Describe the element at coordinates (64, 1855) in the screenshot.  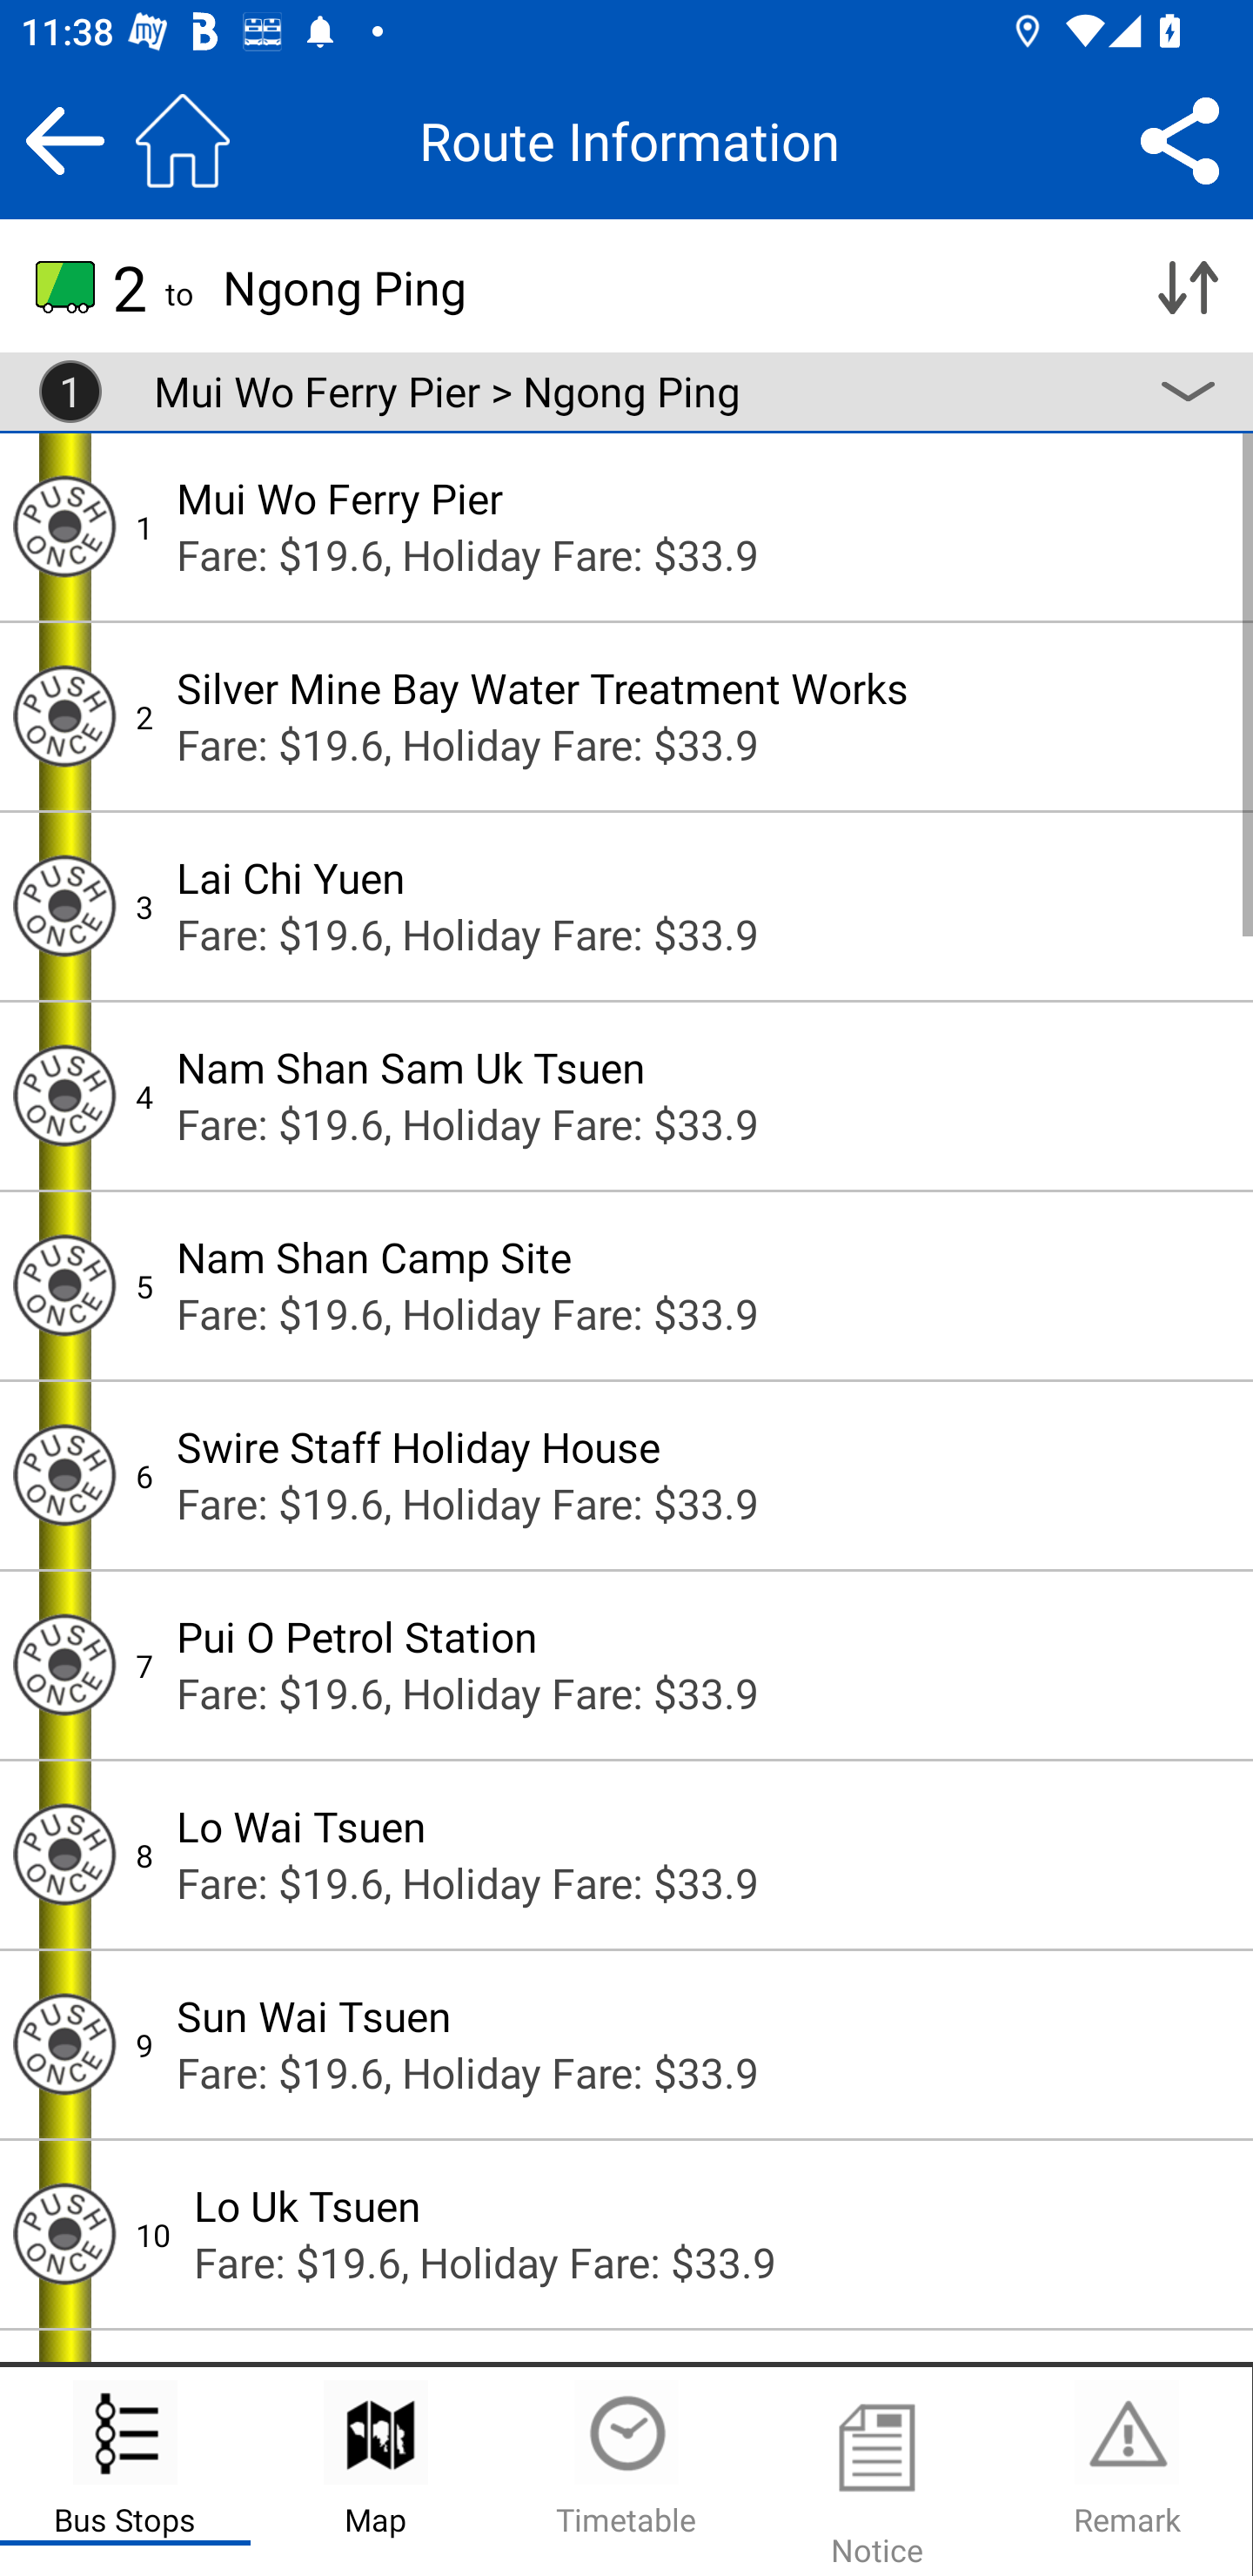
I see `Alight Reminder` at that location.